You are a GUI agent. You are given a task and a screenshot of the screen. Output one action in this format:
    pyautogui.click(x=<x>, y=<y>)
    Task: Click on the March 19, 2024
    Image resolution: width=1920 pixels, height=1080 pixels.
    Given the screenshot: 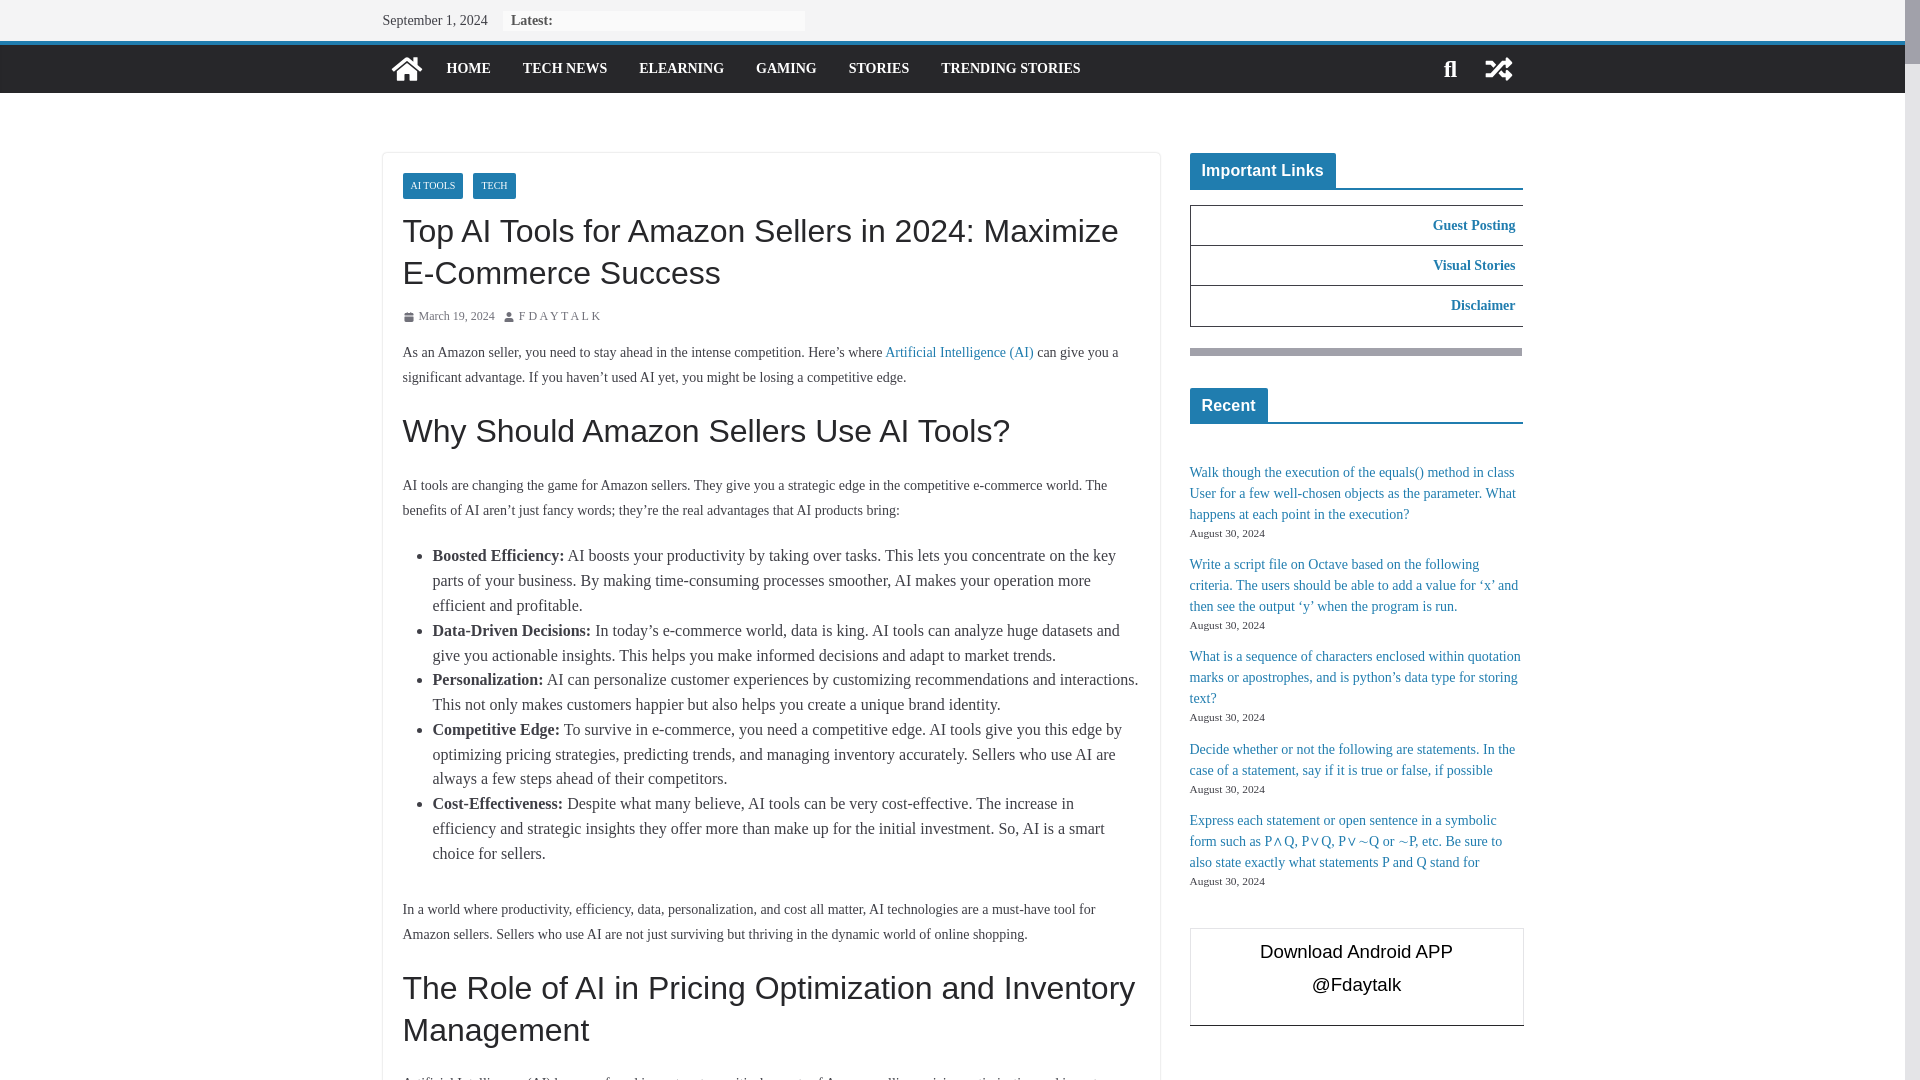 What is the action you would take?
    pyautogui.click(x=447, y=316)
    